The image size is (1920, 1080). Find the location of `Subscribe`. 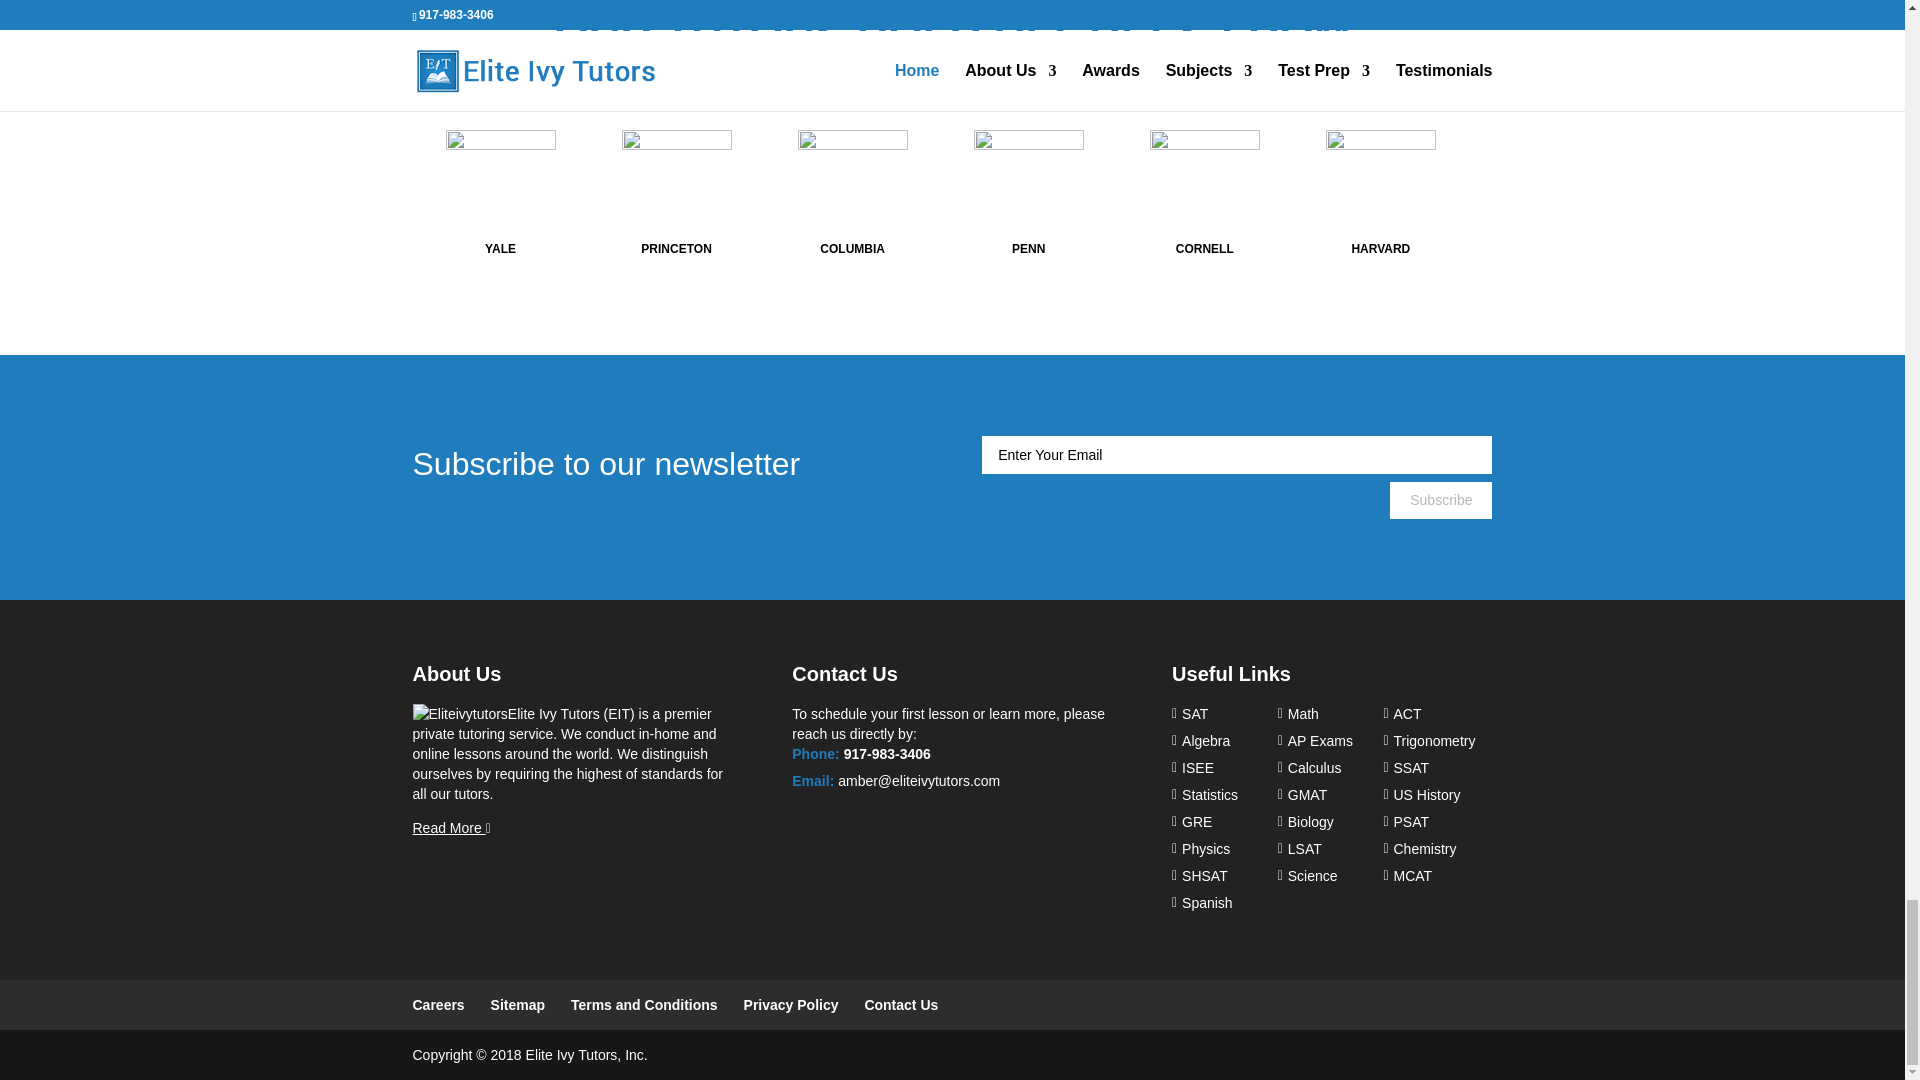

Subscribe is located at coordinates (1440, 500).